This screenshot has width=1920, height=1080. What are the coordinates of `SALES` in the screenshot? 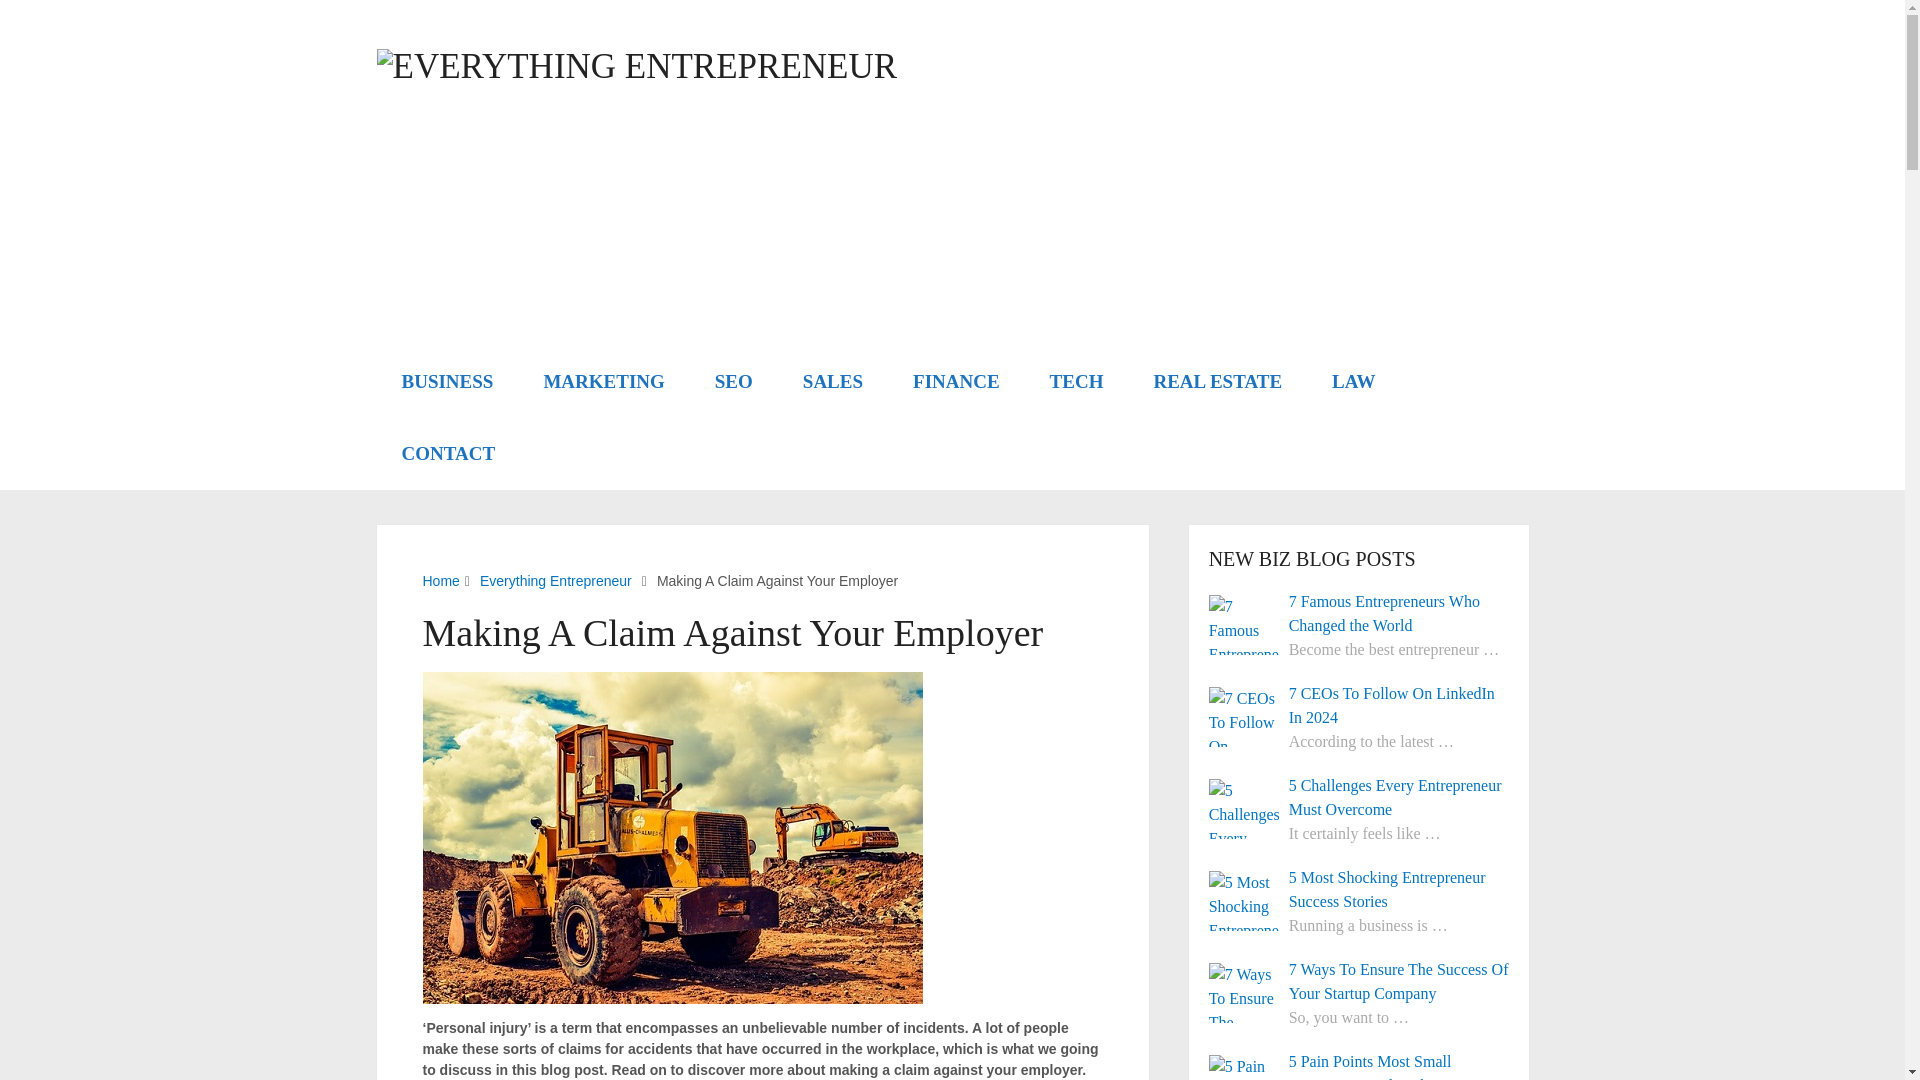 It's located at (832, 381).